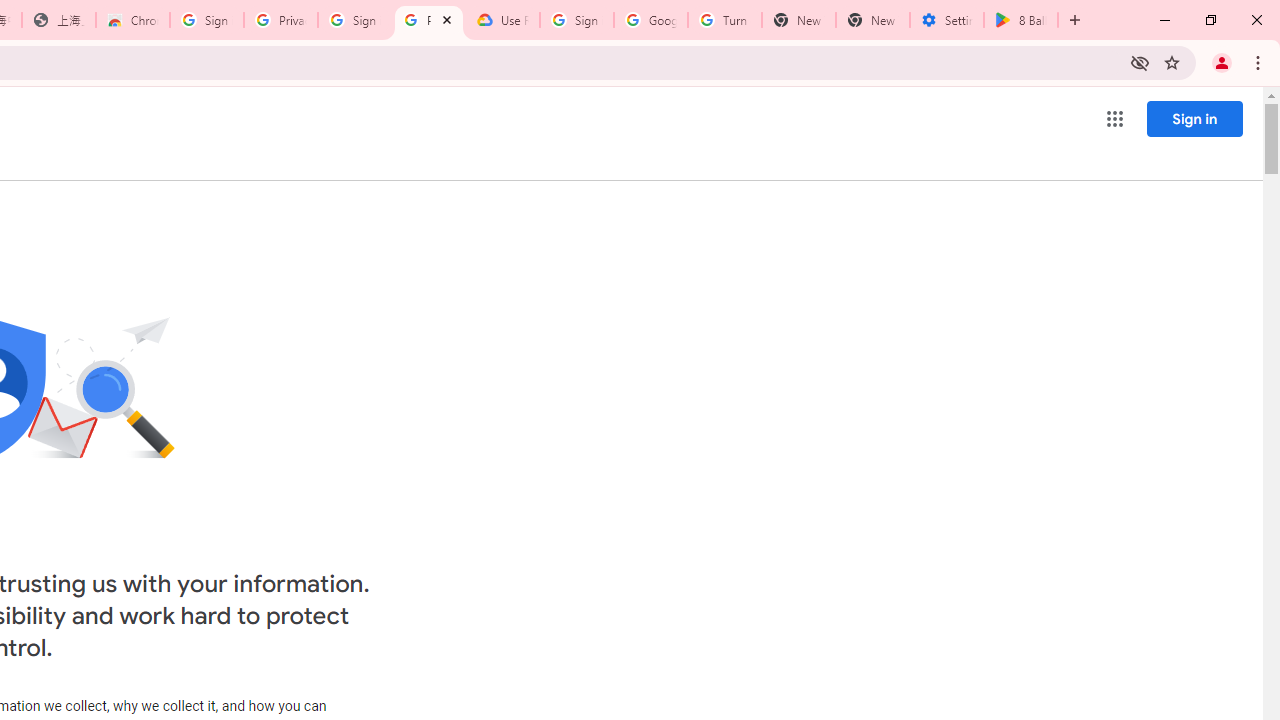  Describe the element at coordinates (651, 20) in the screenshot. I see `Google Account Help` at that location.